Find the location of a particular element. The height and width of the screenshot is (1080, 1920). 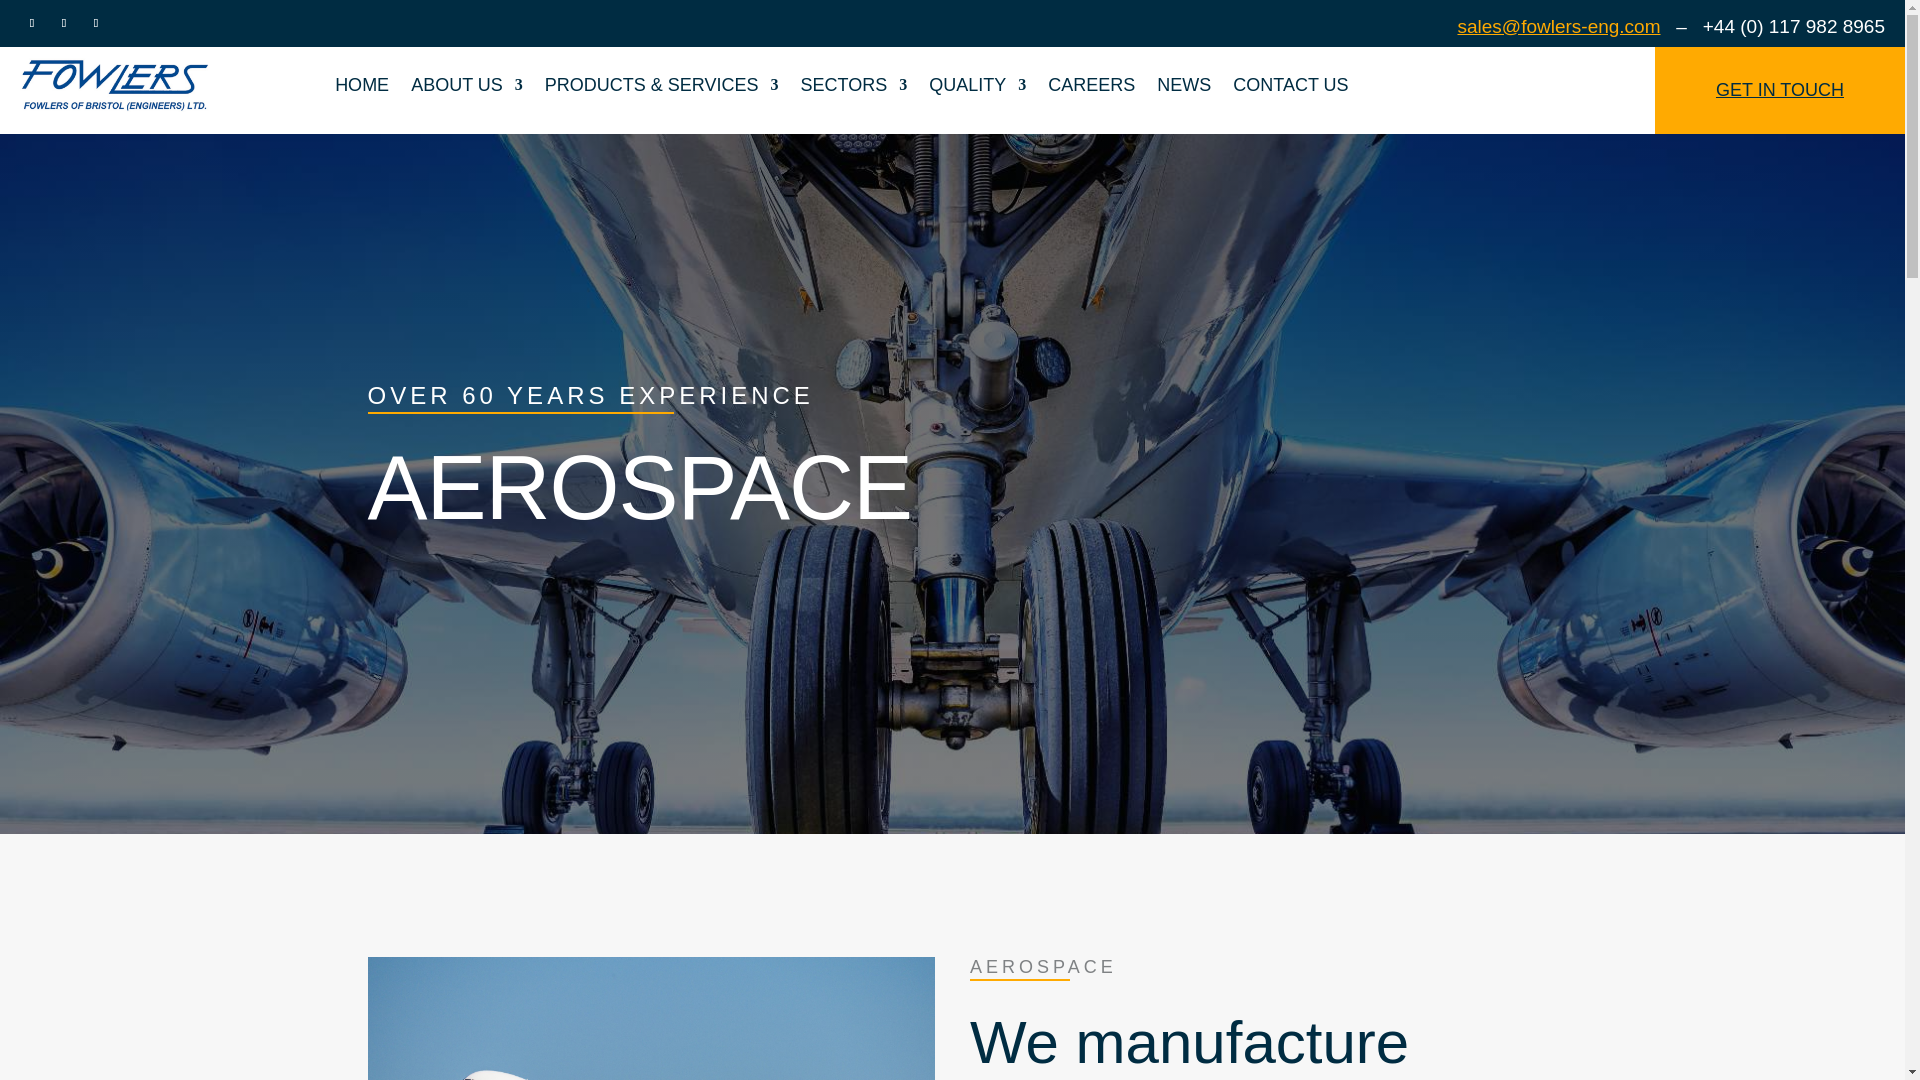

CAREERS is located at coordinates (1091, 85).